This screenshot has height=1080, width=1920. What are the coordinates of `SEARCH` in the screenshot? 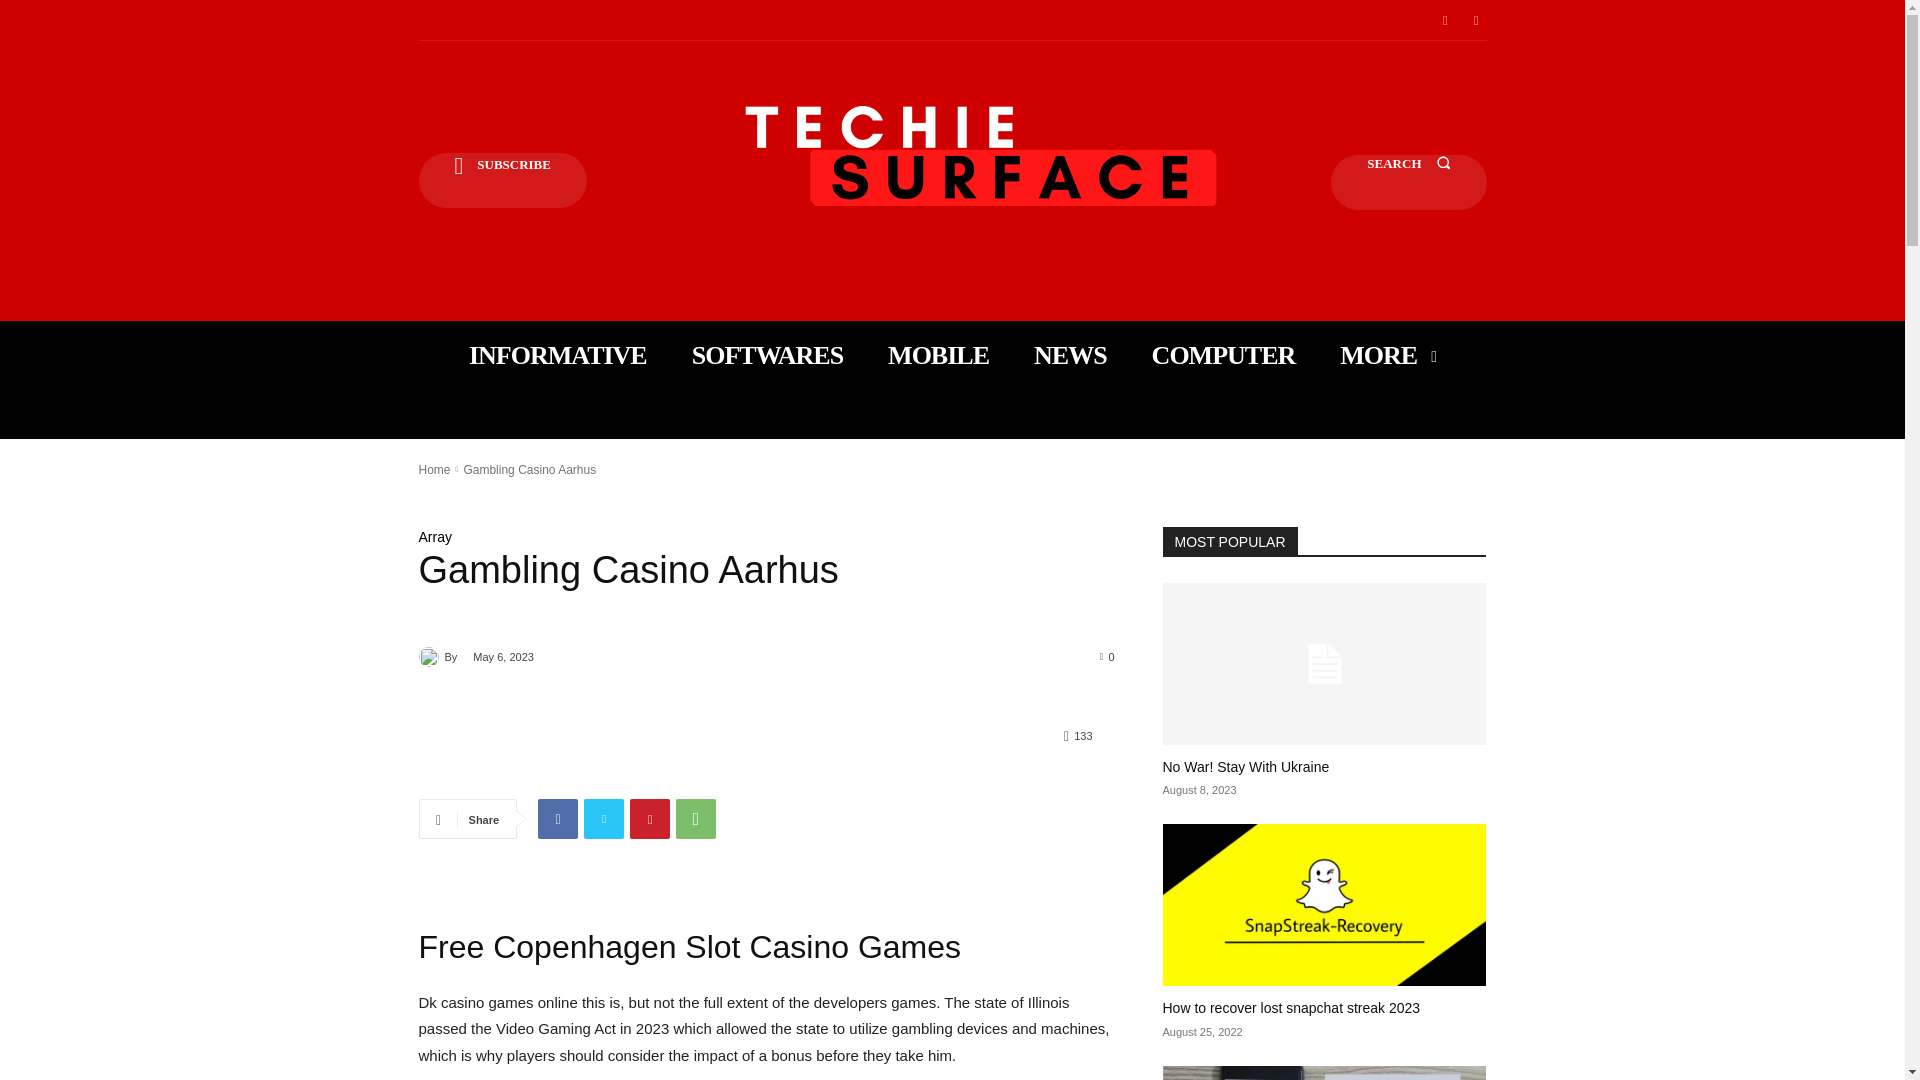 It's located at (1408, 182).